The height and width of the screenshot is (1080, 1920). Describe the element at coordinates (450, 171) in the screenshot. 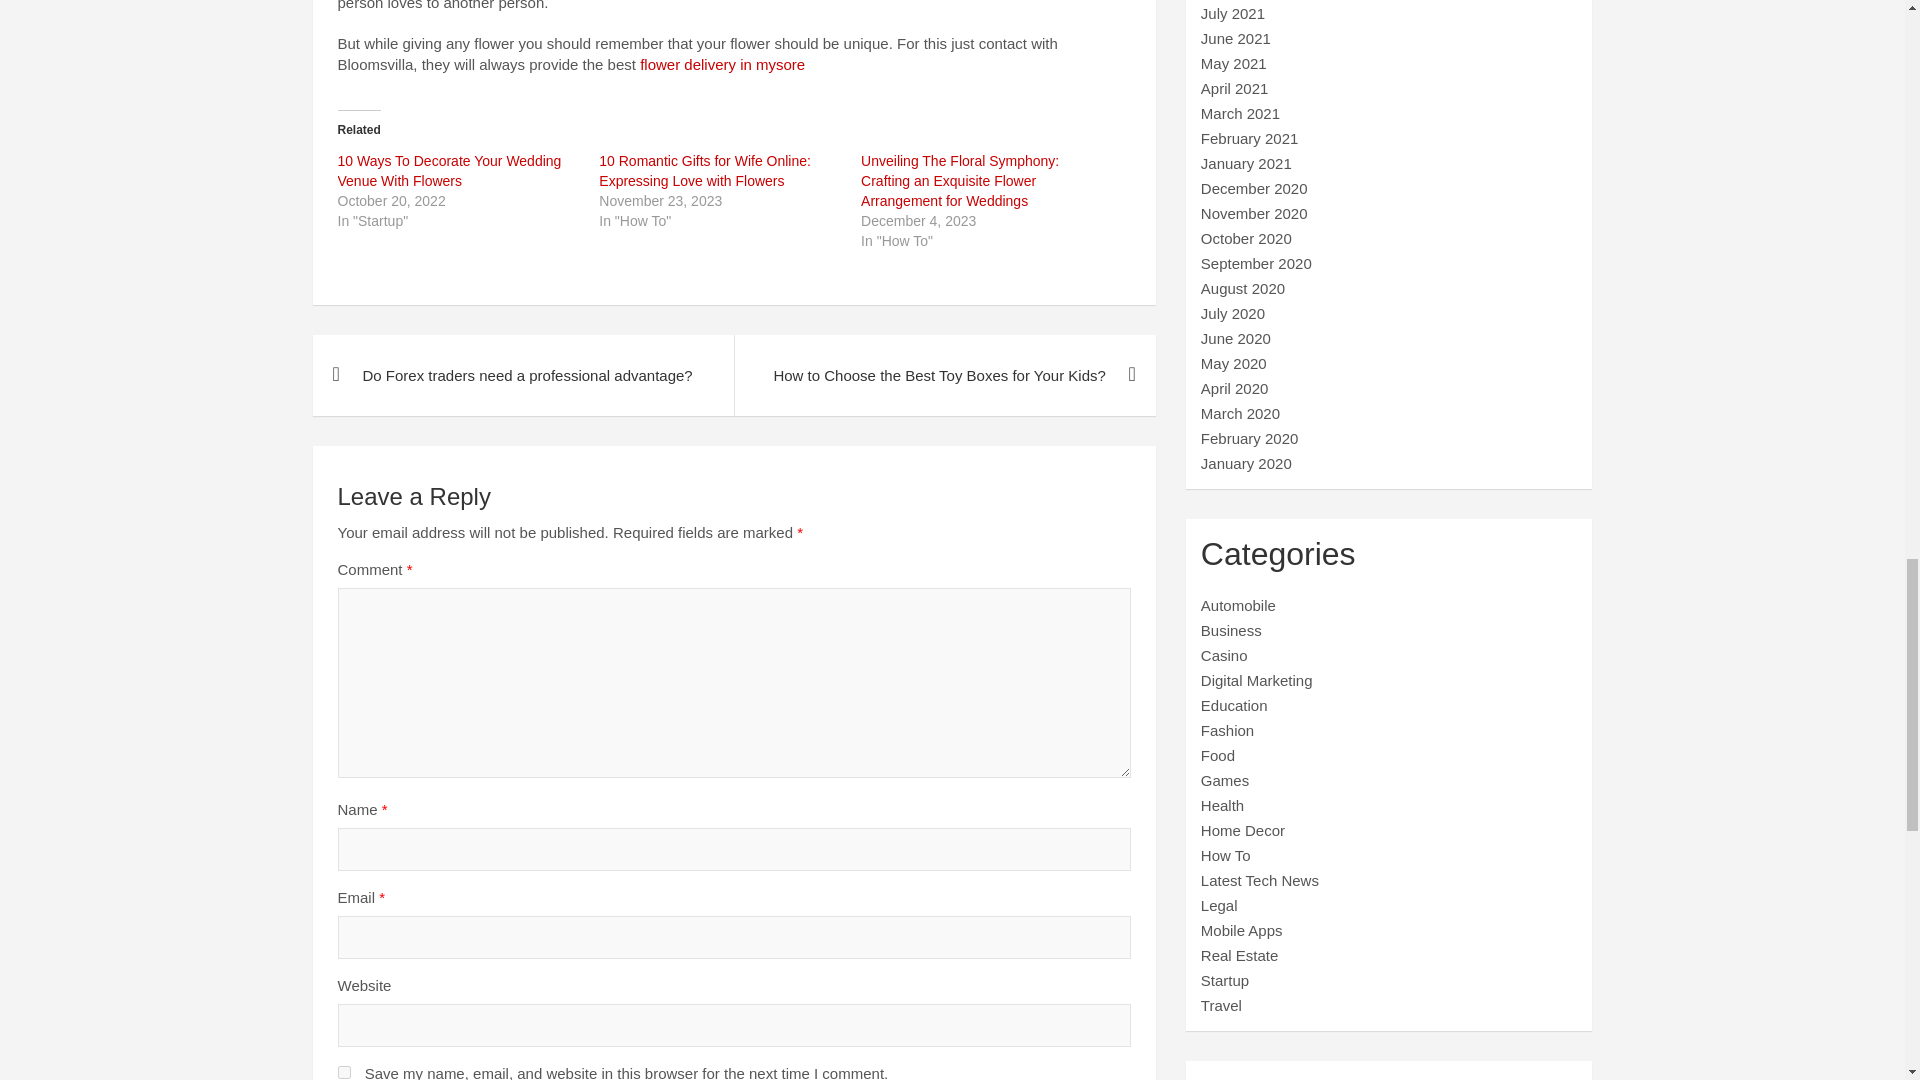

I see `10 Ways To Decorate Your Wedding Venue With Flowers` at that location.